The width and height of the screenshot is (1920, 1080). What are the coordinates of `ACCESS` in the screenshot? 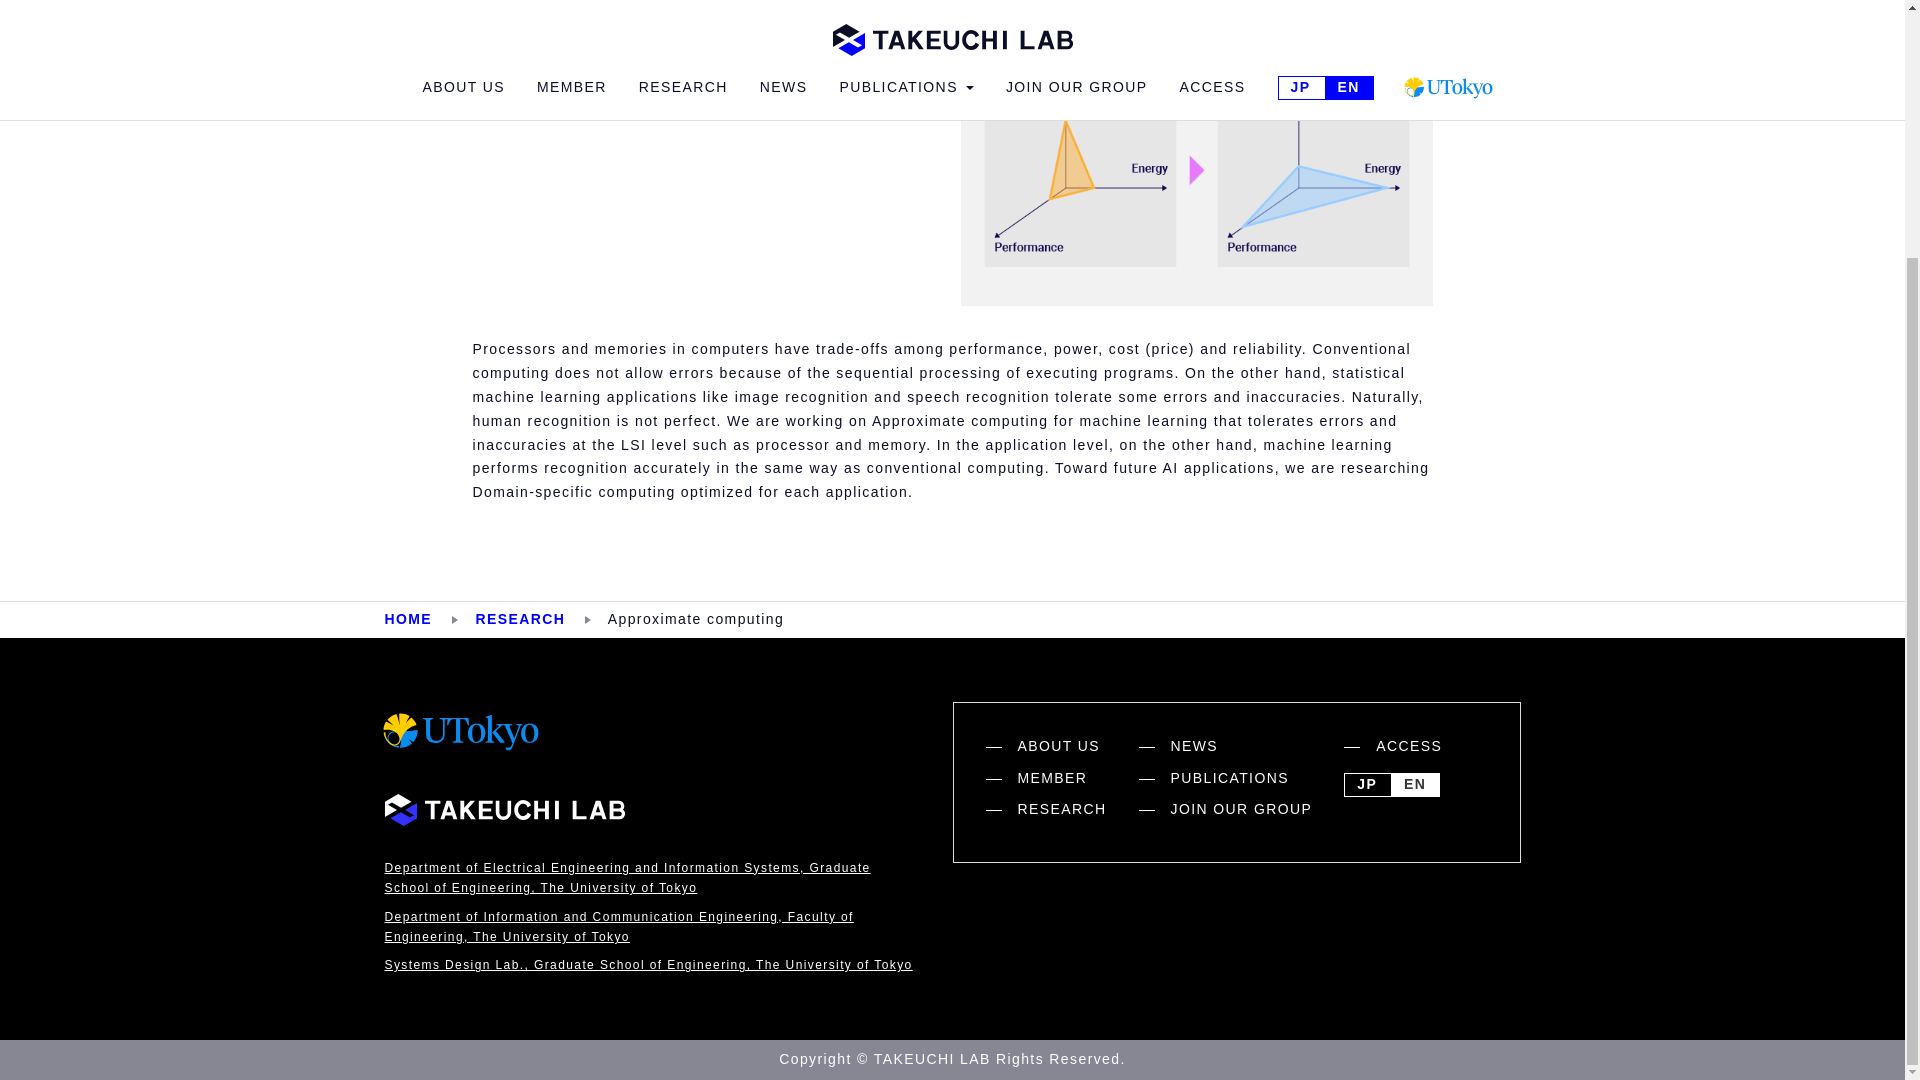 It's located at (1408, 747).